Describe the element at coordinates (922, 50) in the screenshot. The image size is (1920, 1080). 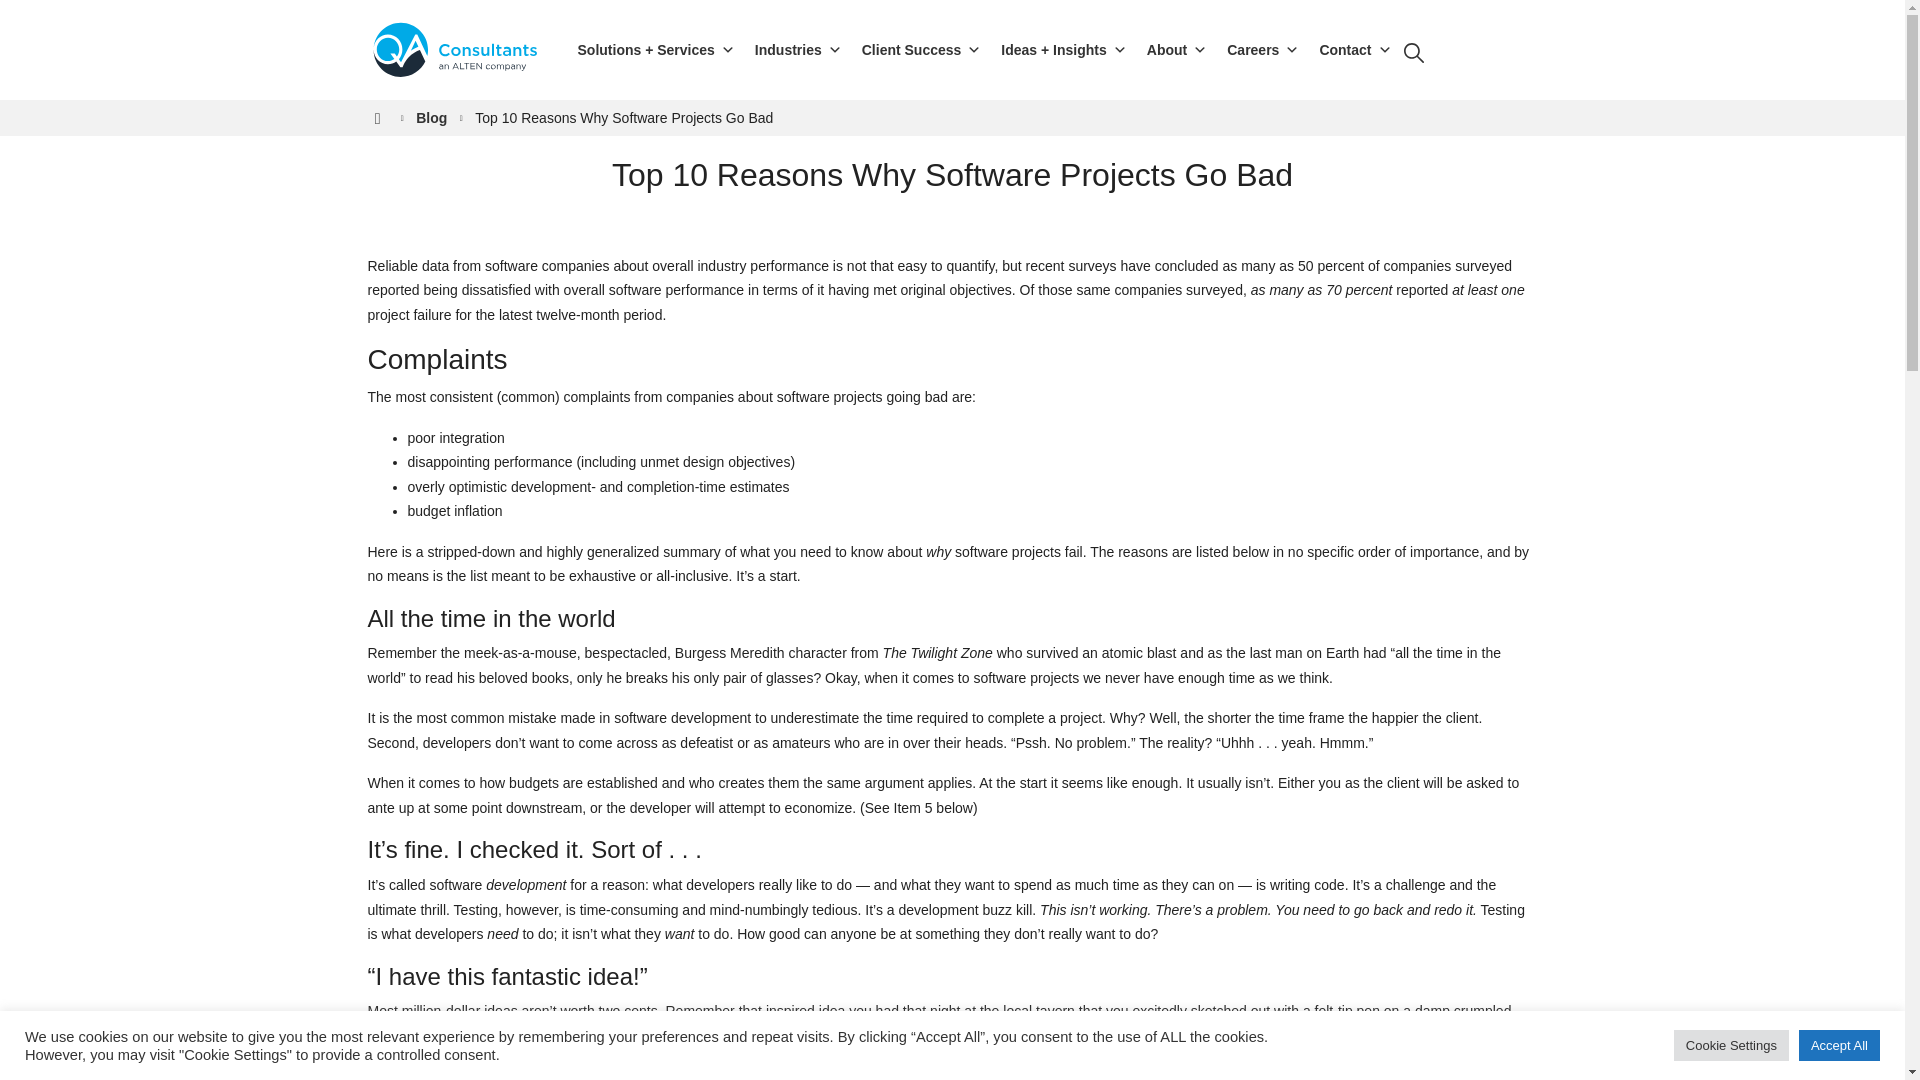
I see `Client Success` at that location.